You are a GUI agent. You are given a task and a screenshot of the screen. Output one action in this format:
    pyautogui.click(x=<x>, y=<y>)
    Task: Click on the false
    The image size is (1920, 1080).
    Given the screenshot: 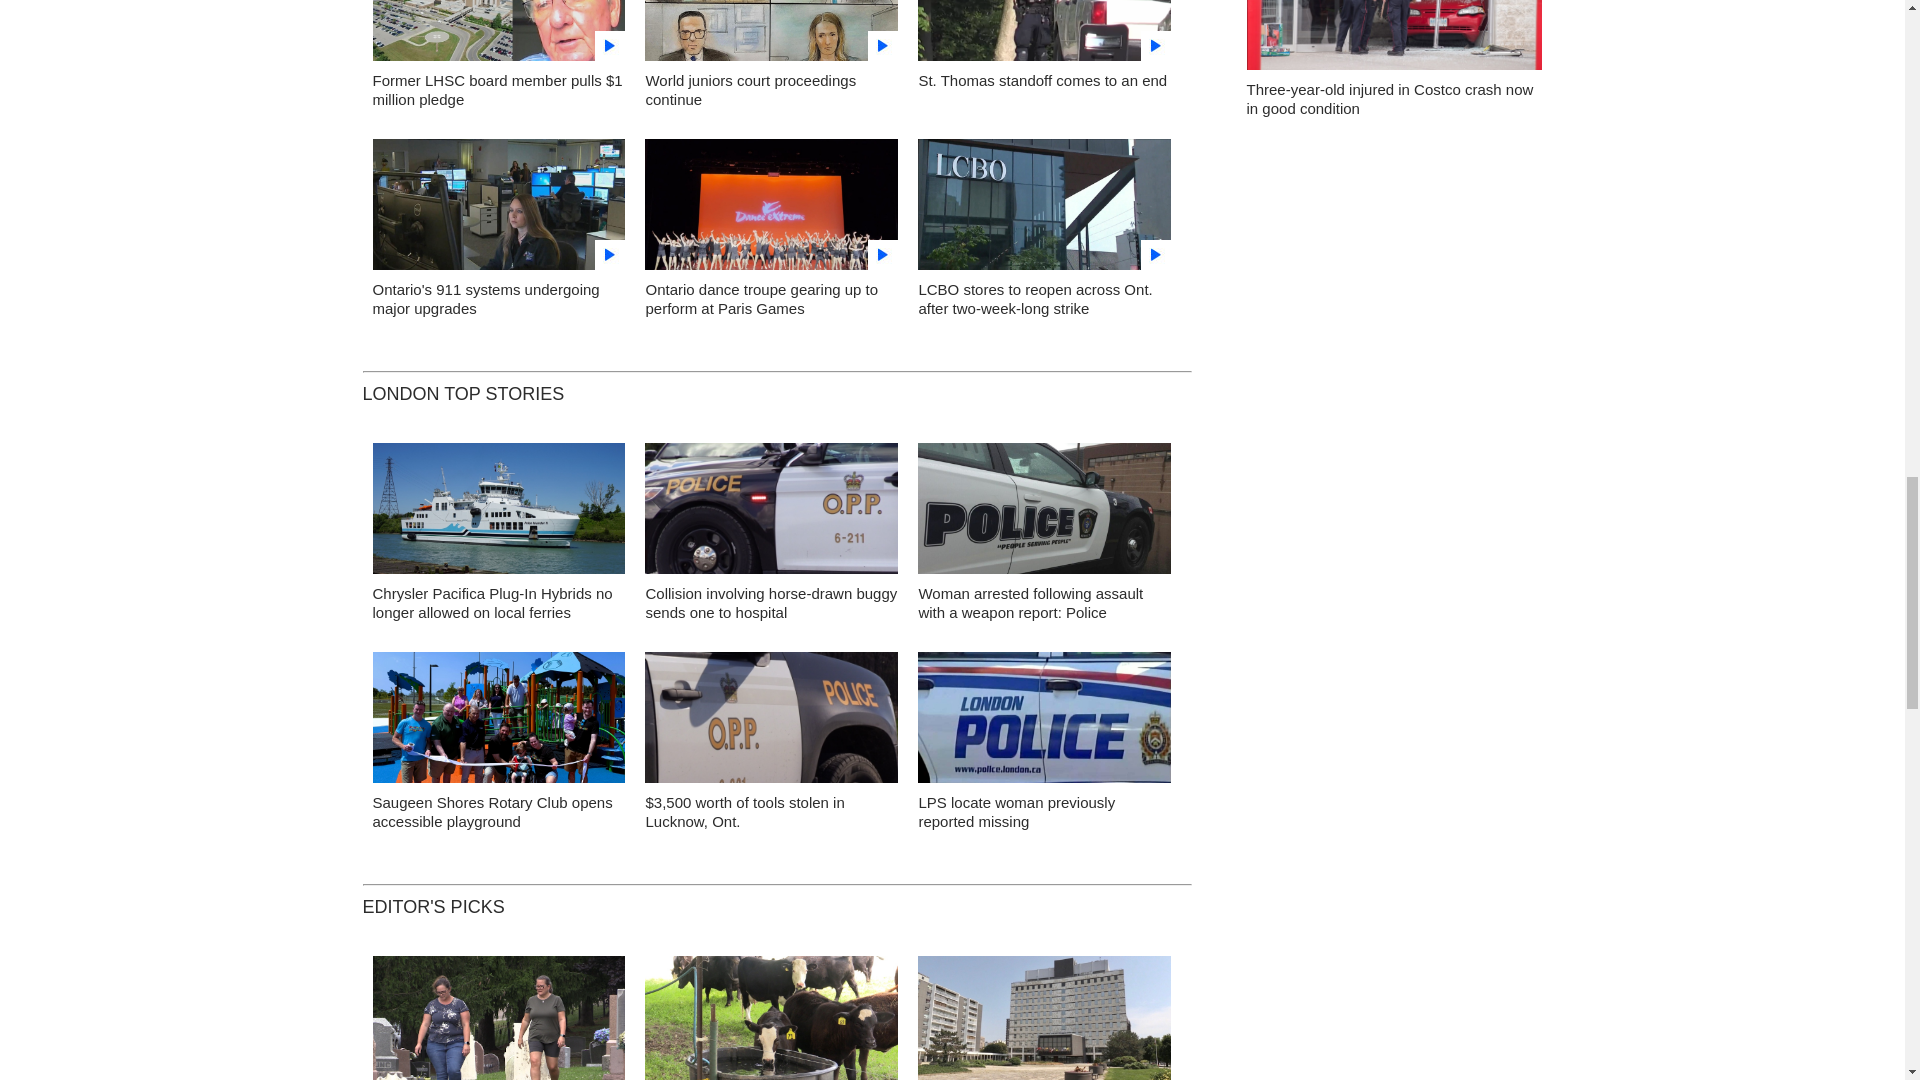 What is the action you would take?
    pyautogui.click(x=498, y=30)
    